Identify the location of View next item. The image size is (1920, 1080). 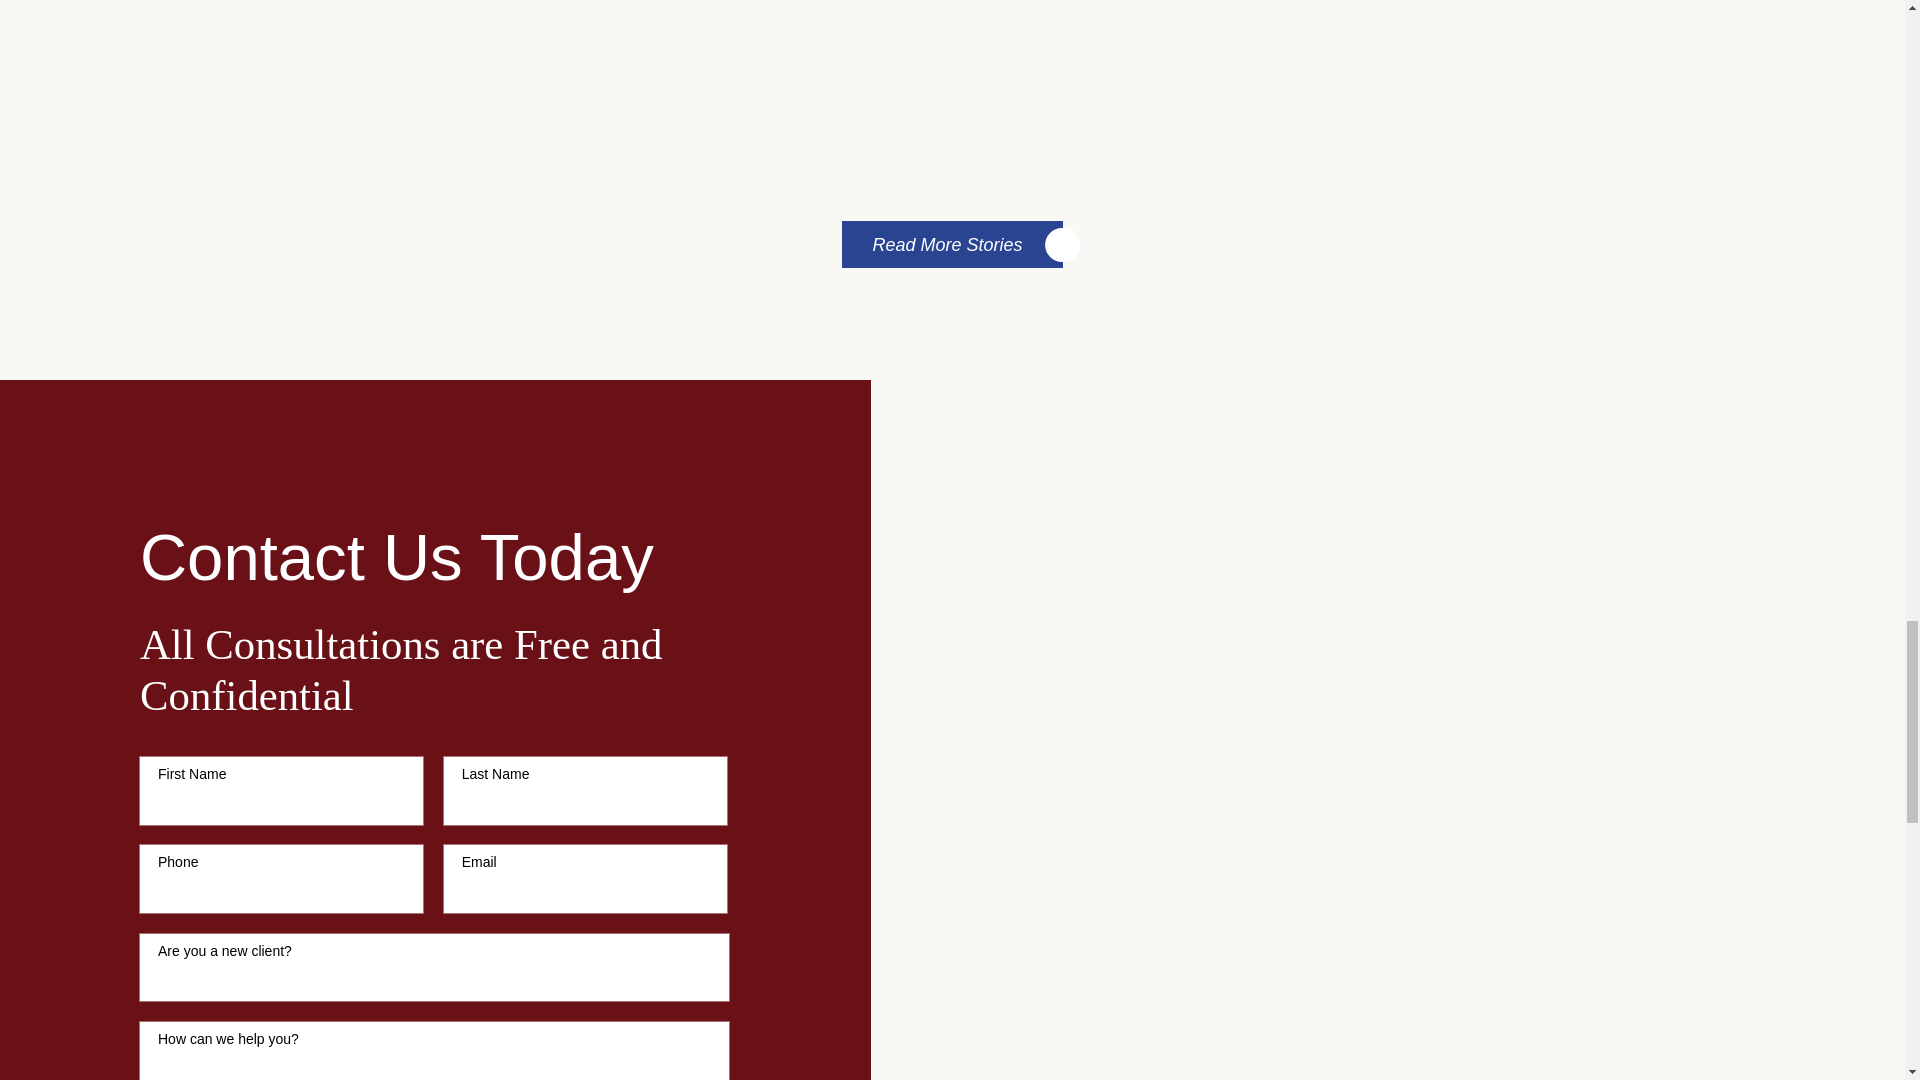
(982, 156).